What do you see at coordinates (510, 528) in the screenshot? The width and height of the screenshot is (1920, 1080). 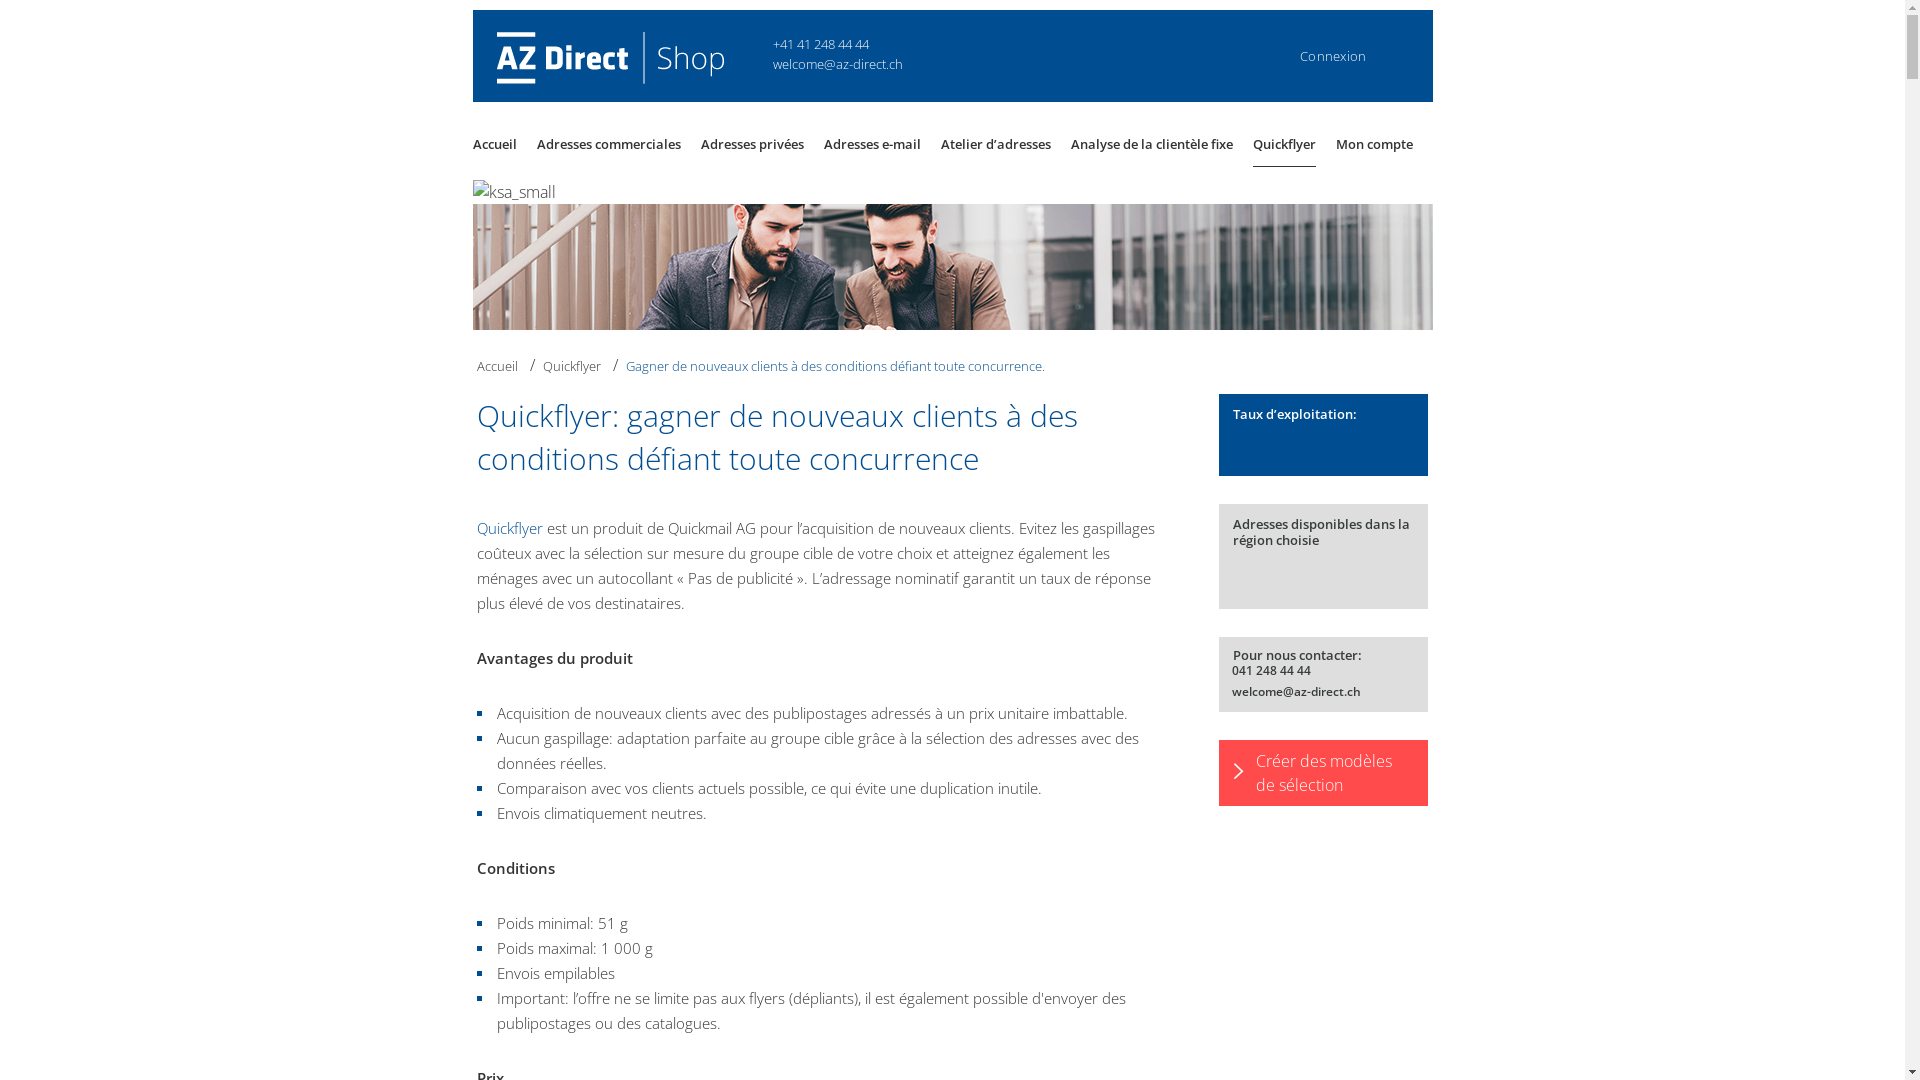 I see `Quickflyer` at bounding box center [510, 528].